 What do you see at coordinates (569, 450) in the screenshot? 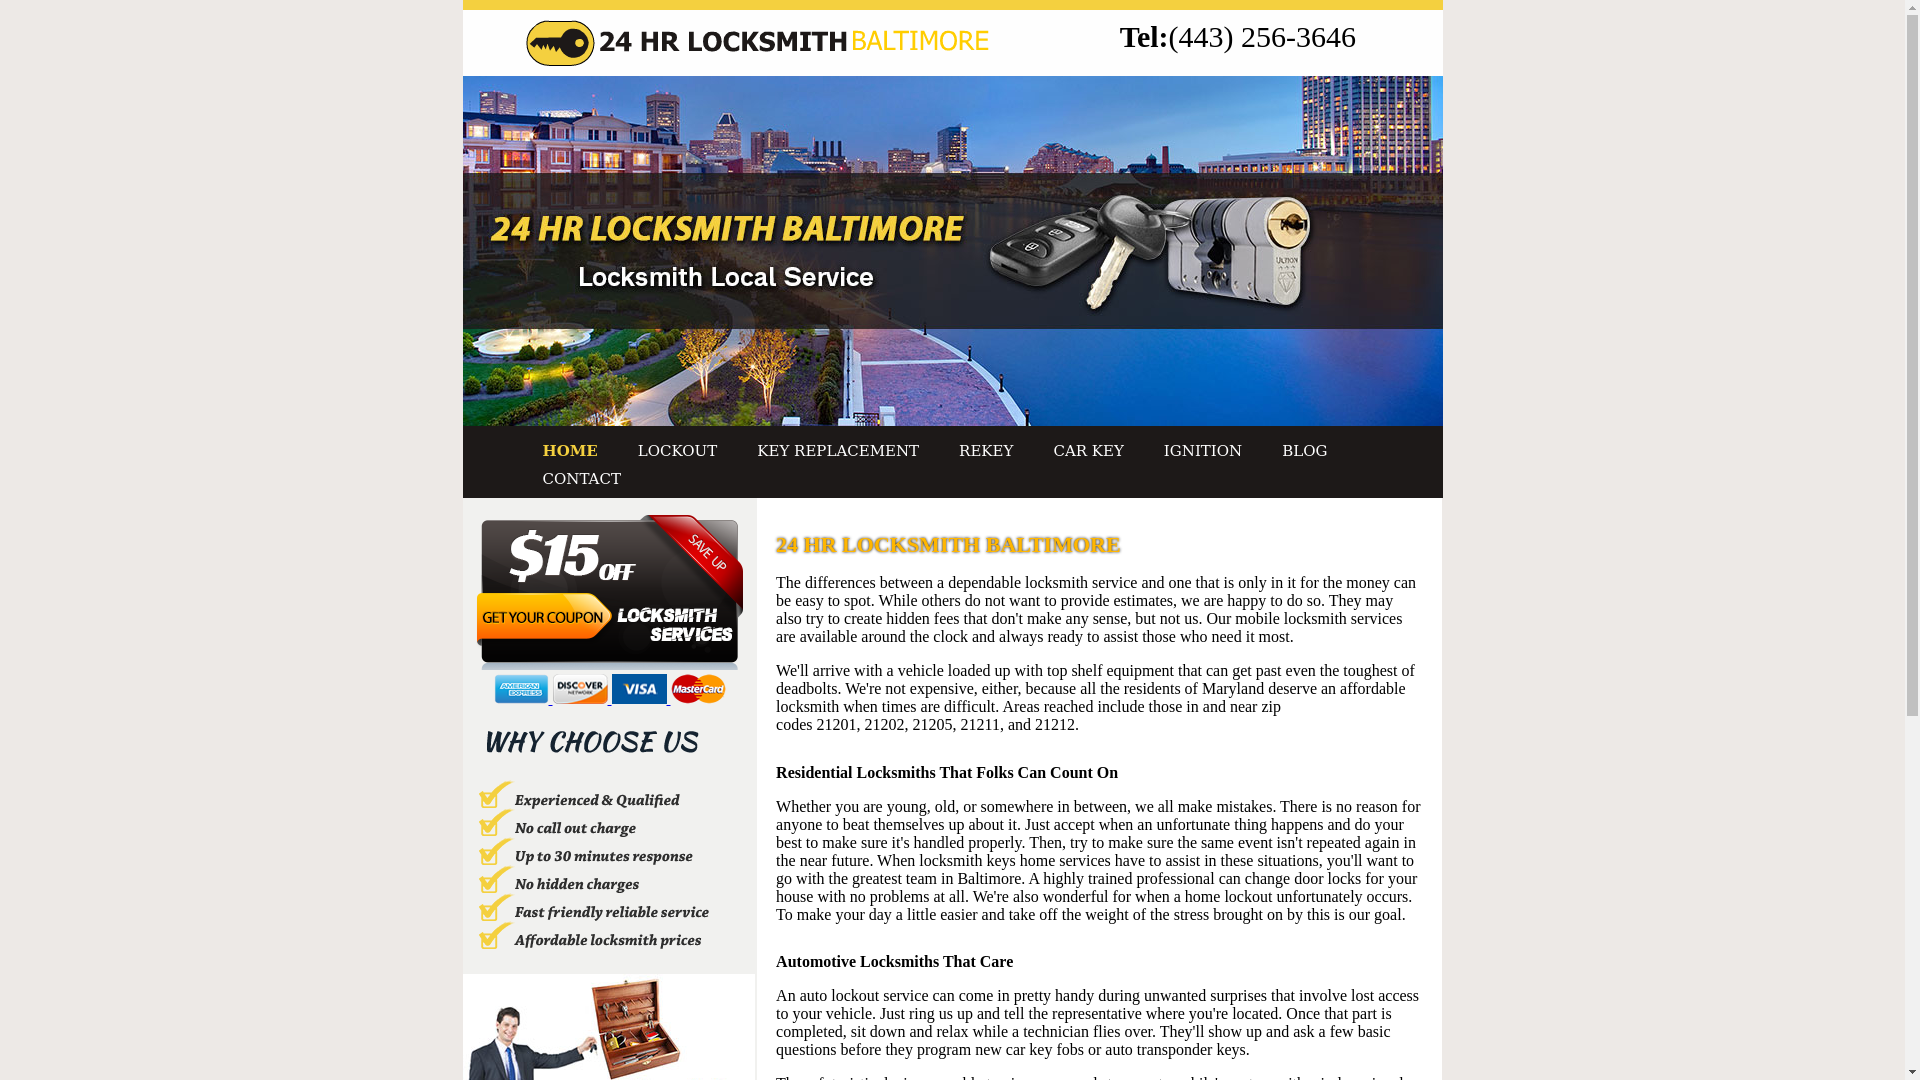
I see `HOME` at bounding box center [569, 450].